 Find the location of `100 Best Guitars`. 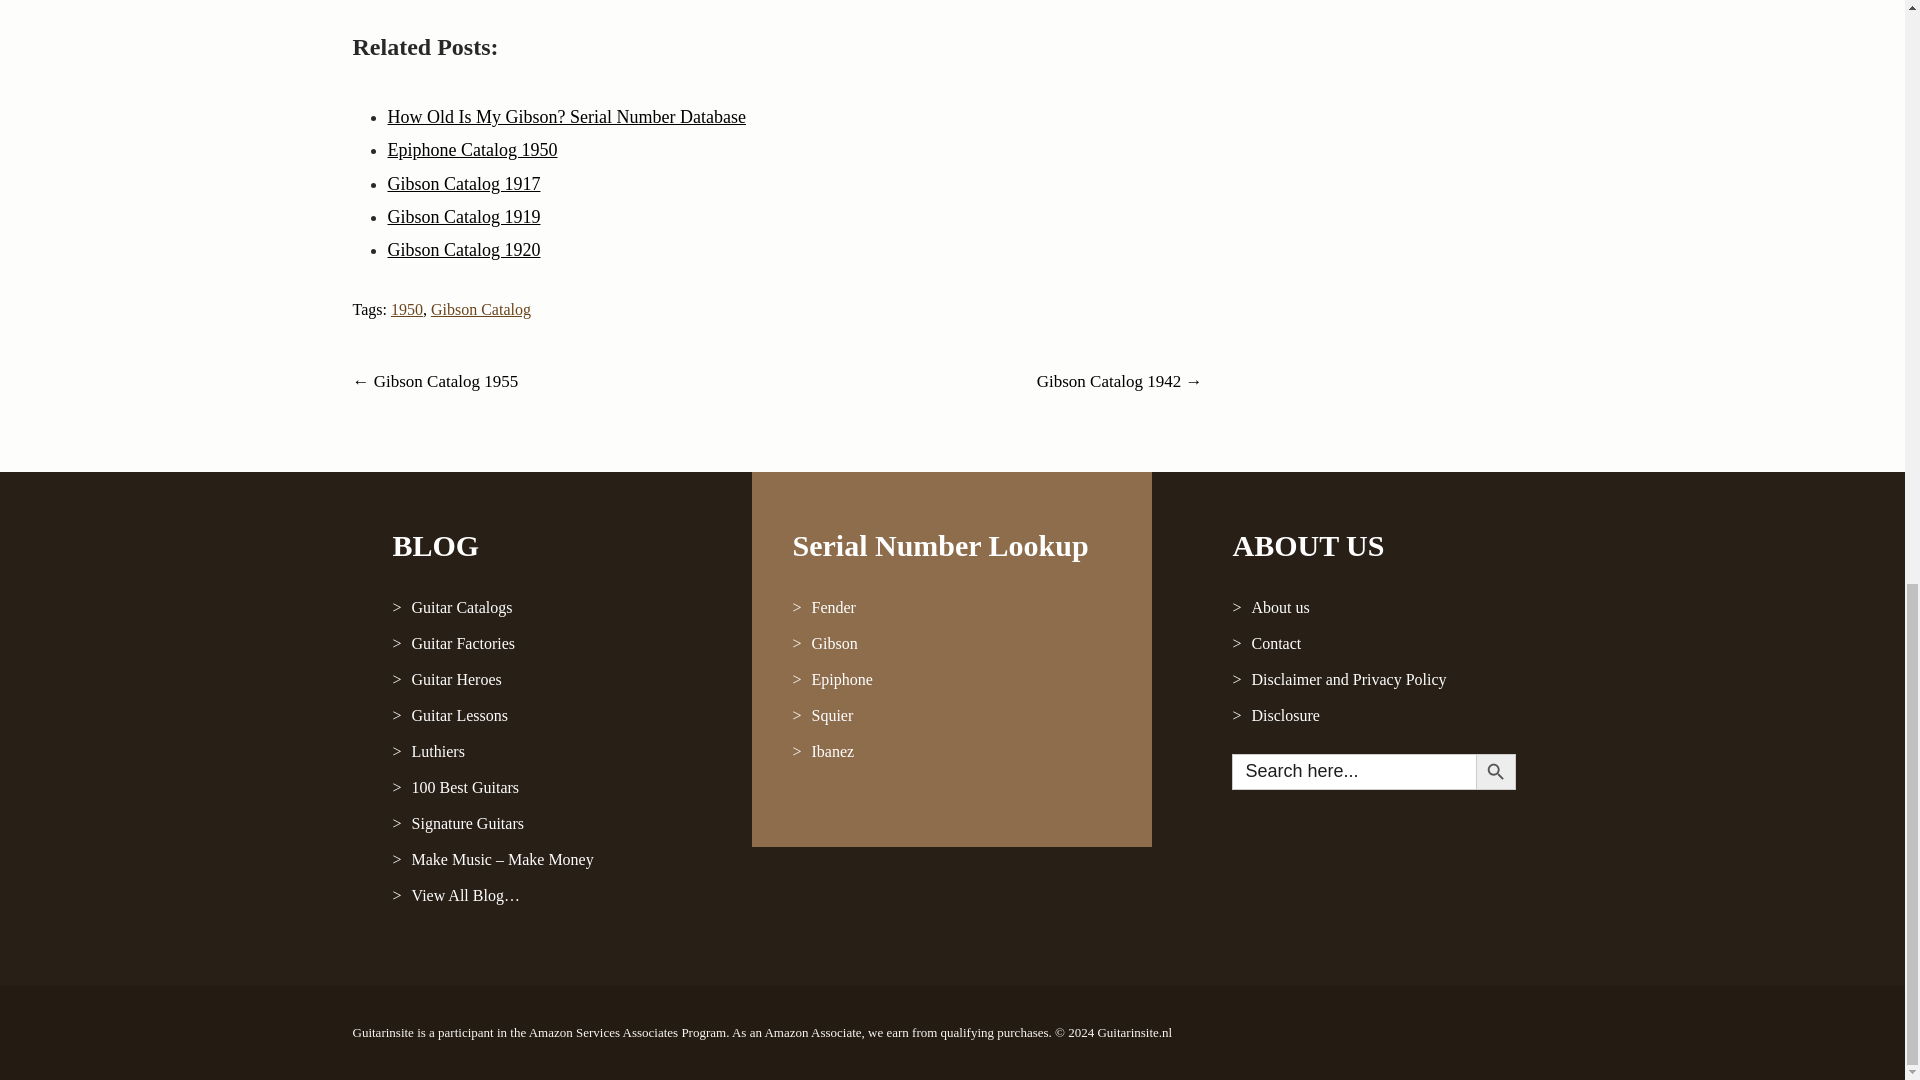

100 Best Guitars is located at coordinates (552, 788).